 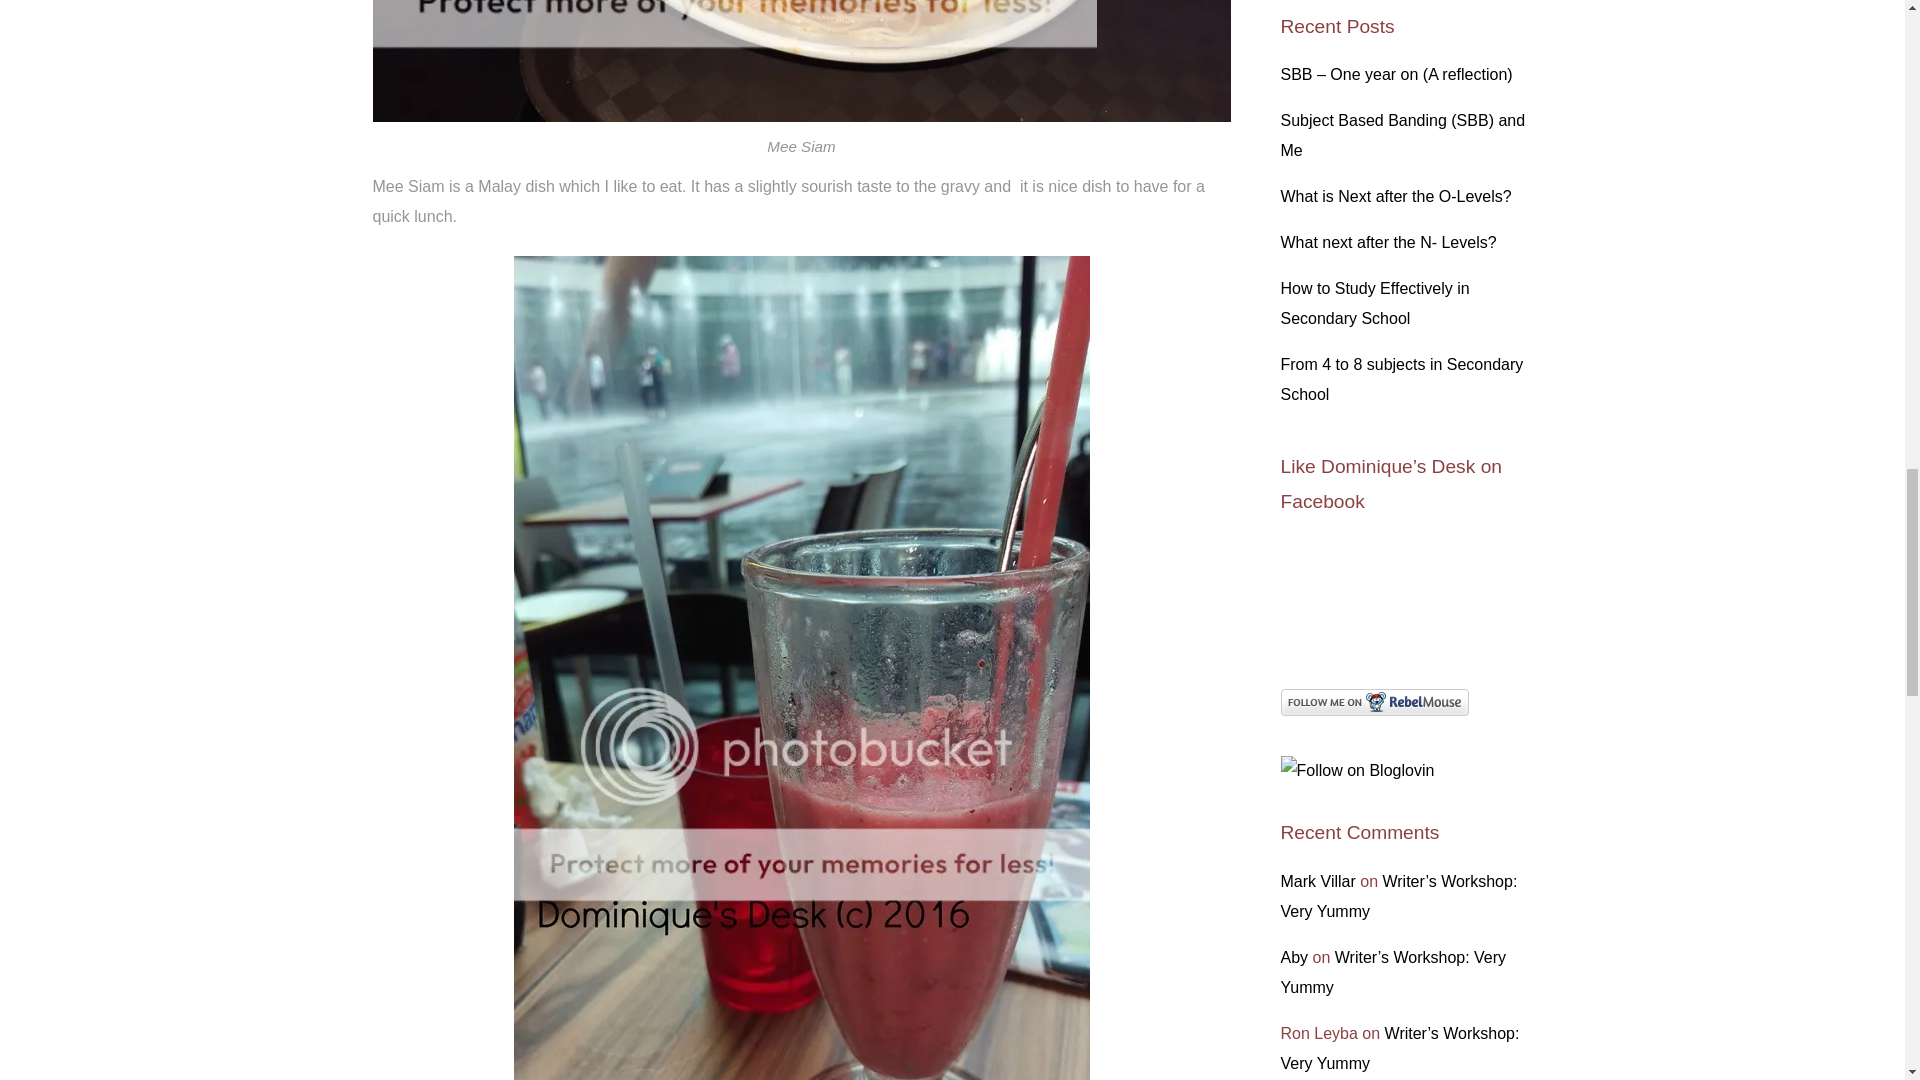 I want to click on How to Study Effectively in Secondary School, so click(x=1374, y=303).